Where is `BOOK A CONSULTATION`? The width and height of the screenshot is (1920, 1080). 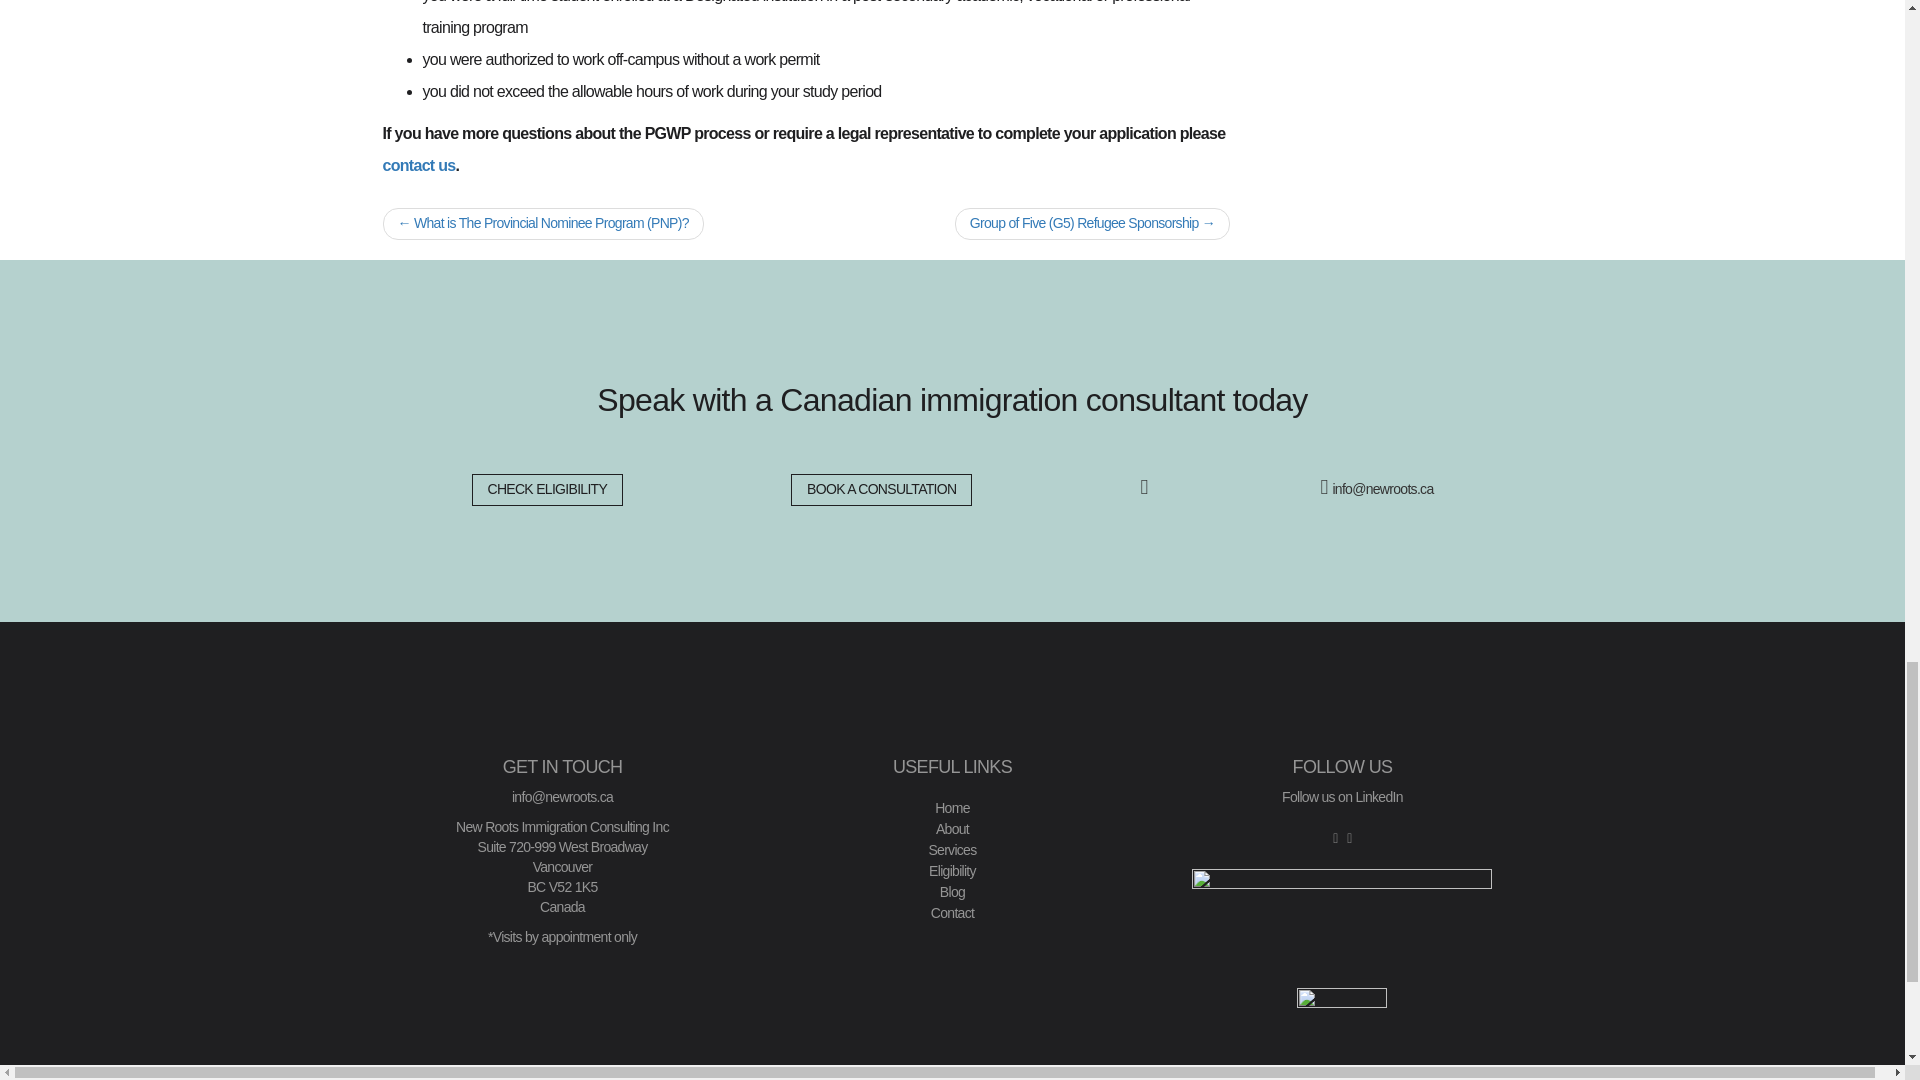 BOOK A CONSULTATION is located at coordinates (881, 490).